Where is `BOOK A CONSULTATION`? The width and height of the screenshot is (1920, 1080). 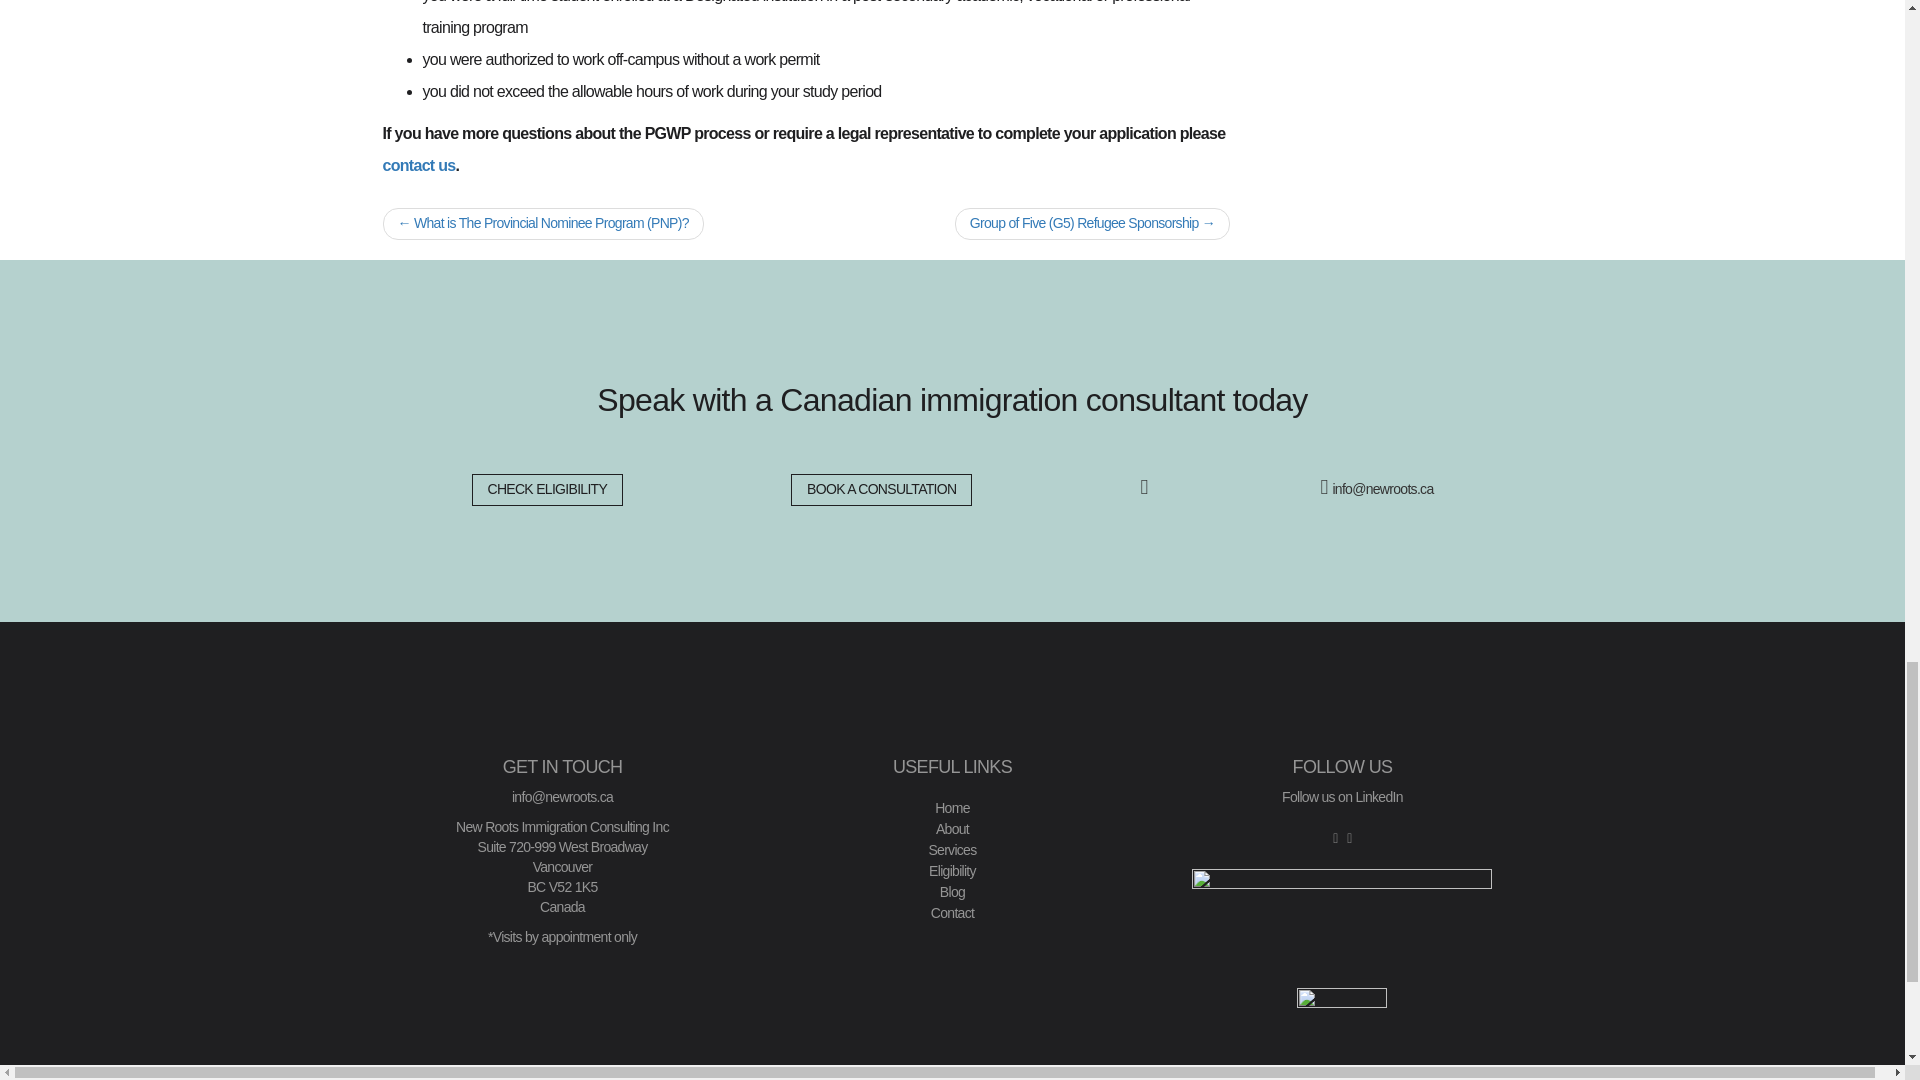 BOOK A CONSULTATION is located at coordinates (881, 490).